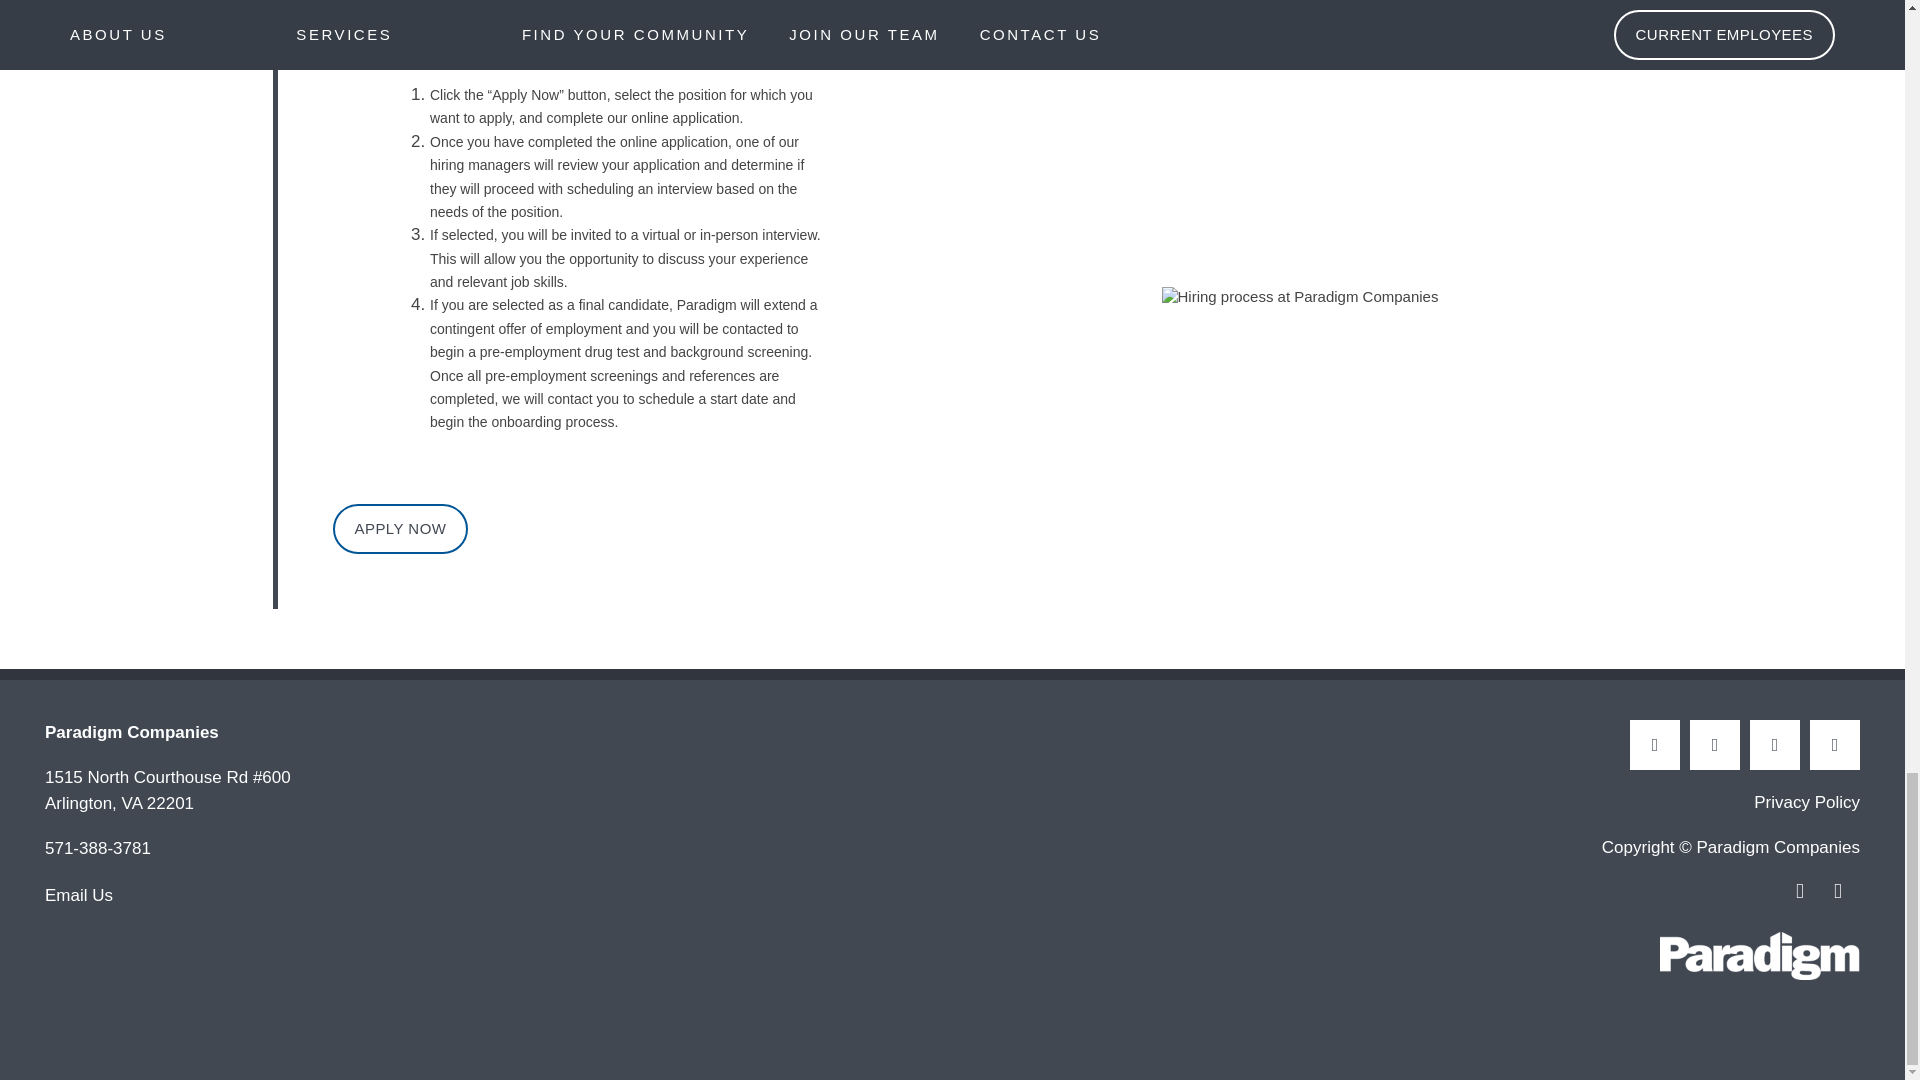 The image size is (1920, 1080). I want to click on Facebook, so click(1655, 745).